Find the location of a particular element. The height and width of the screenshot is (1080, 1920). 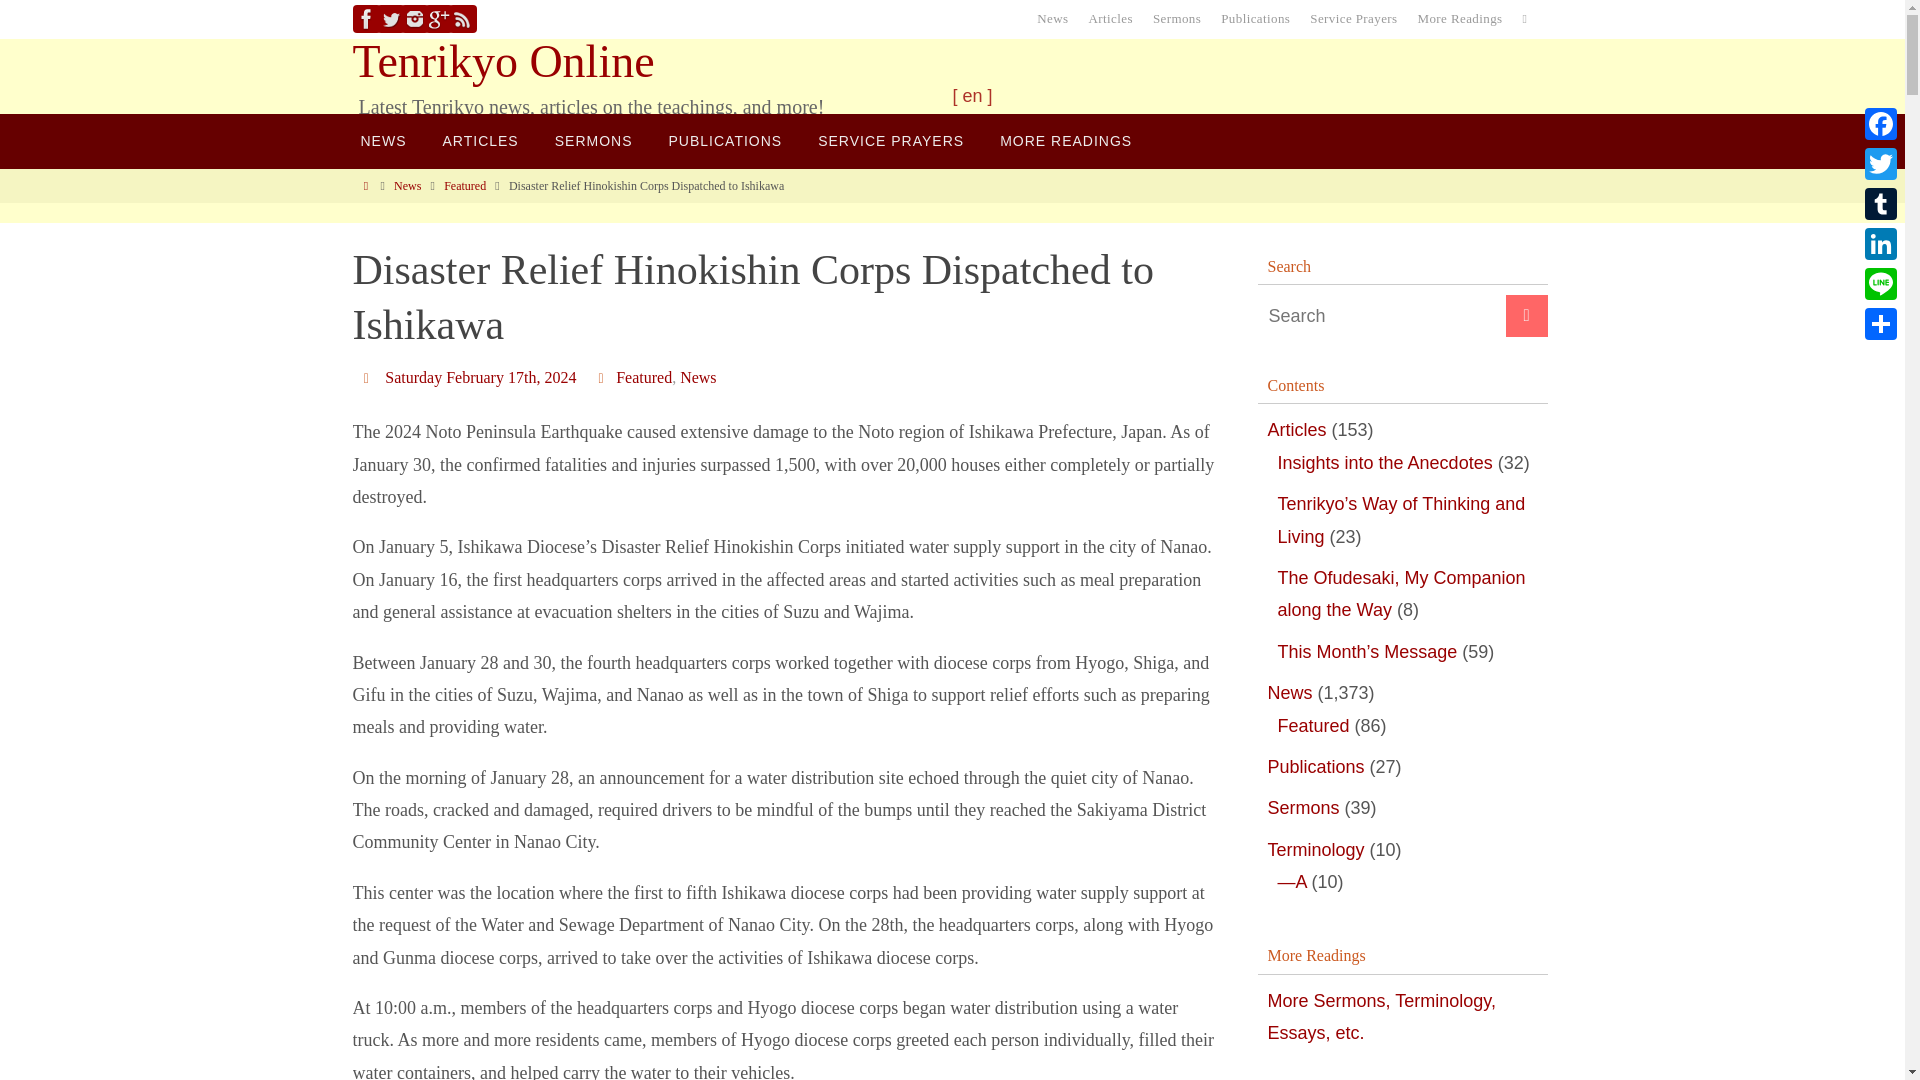

Tenrikyo Online on Twitter is located at coordinates (390, 19).